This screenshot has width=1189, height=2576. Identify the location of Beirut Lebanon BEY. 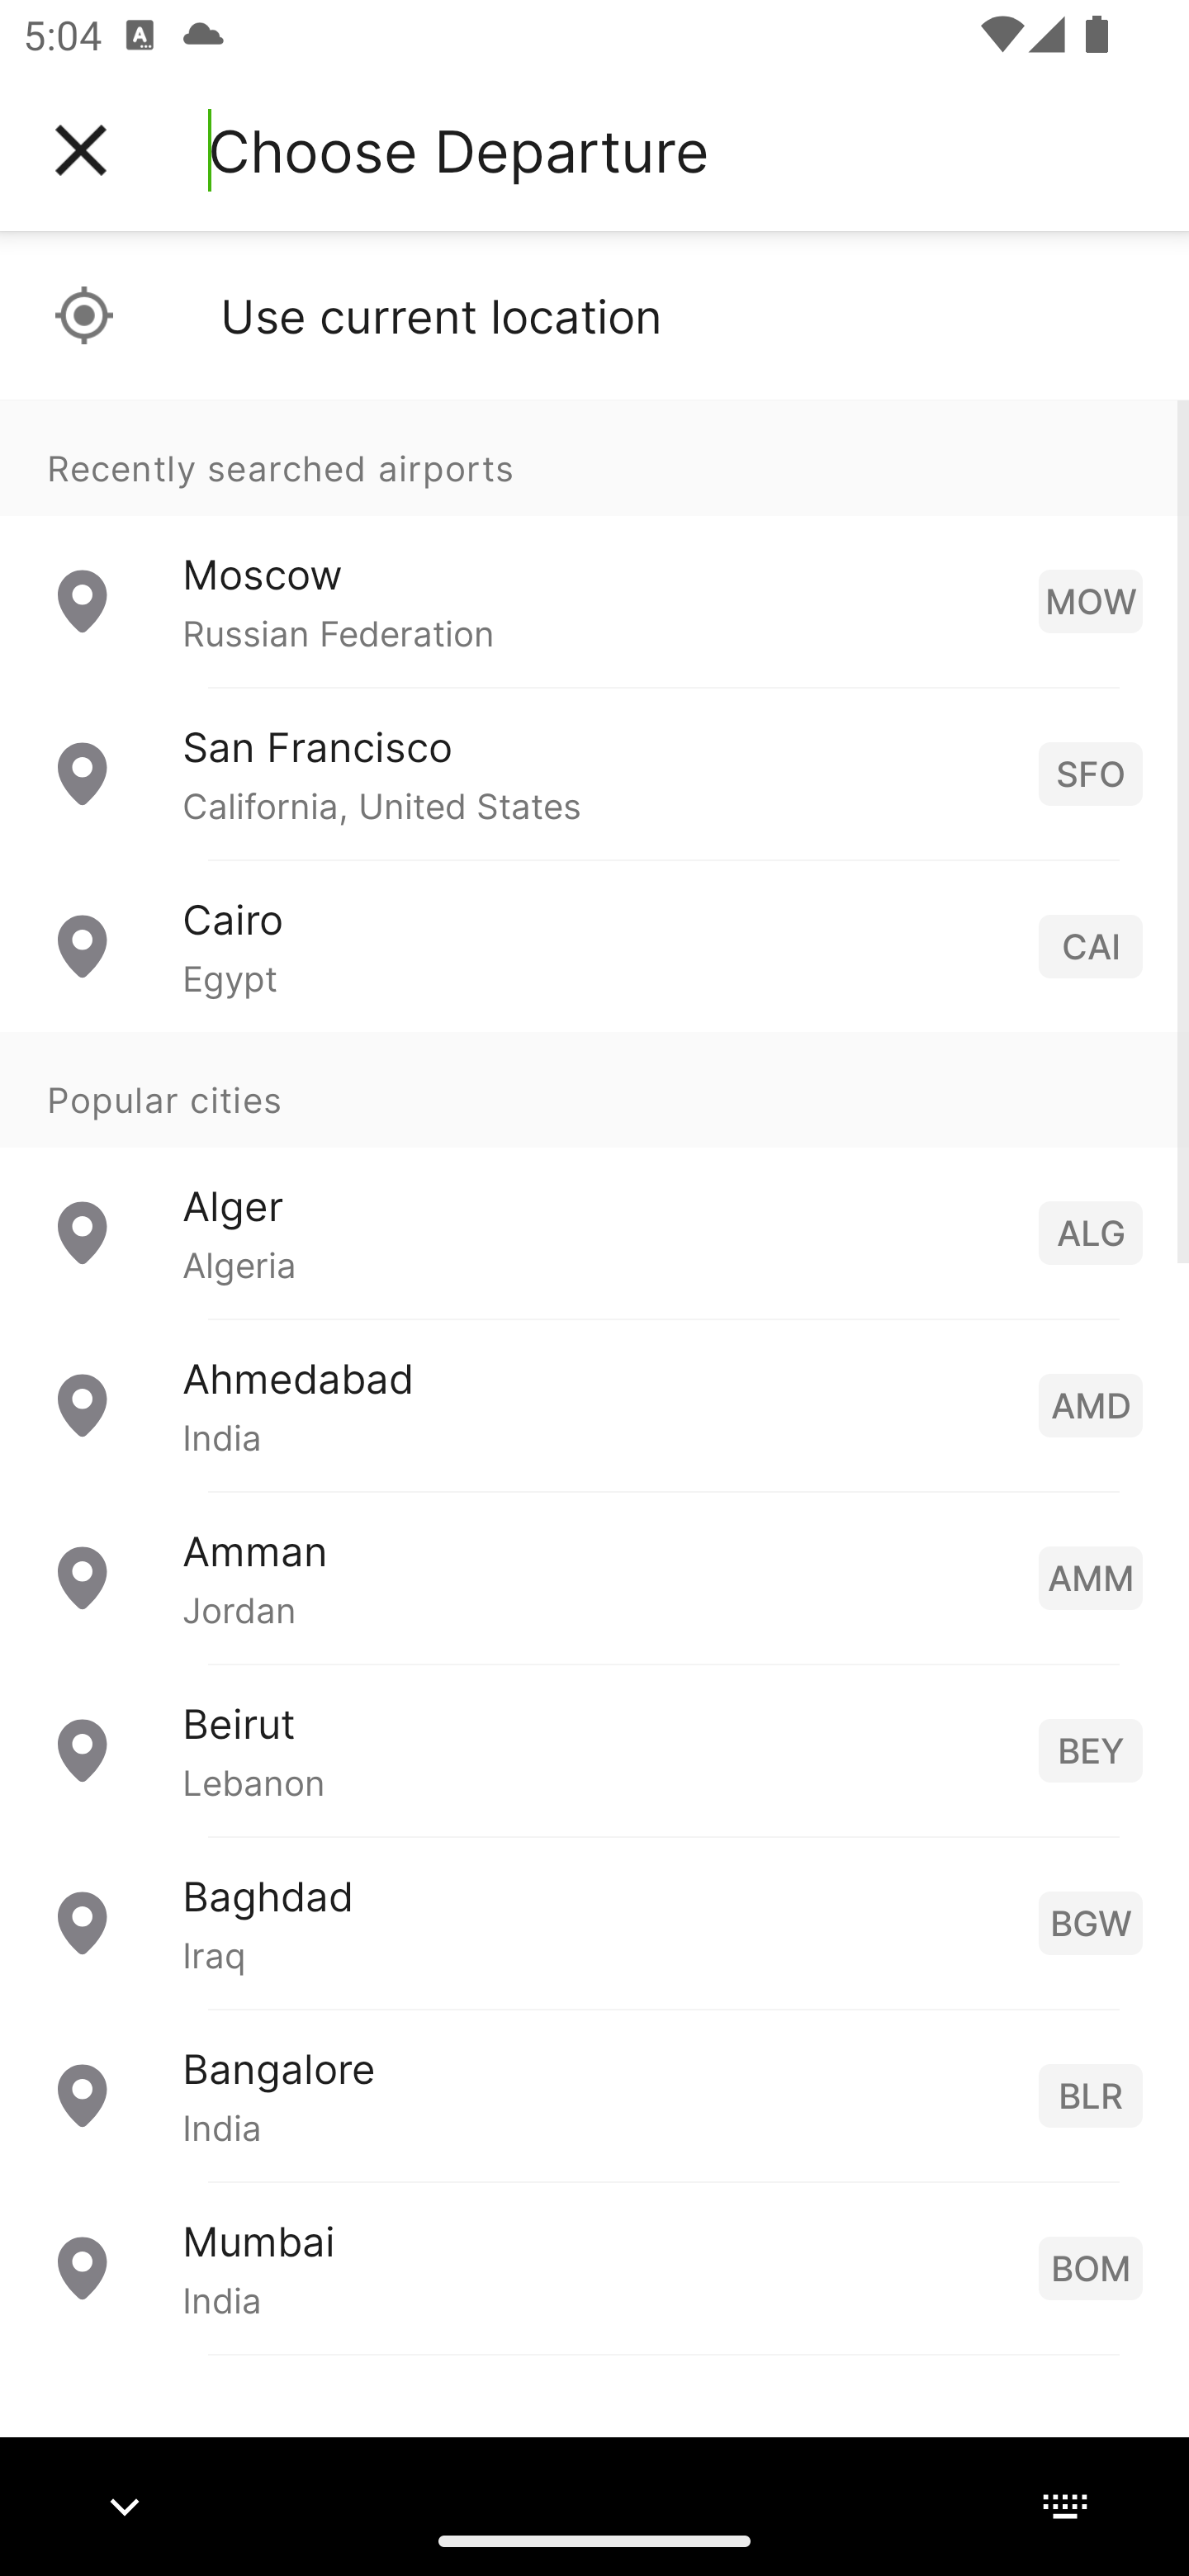
(594, 1750).